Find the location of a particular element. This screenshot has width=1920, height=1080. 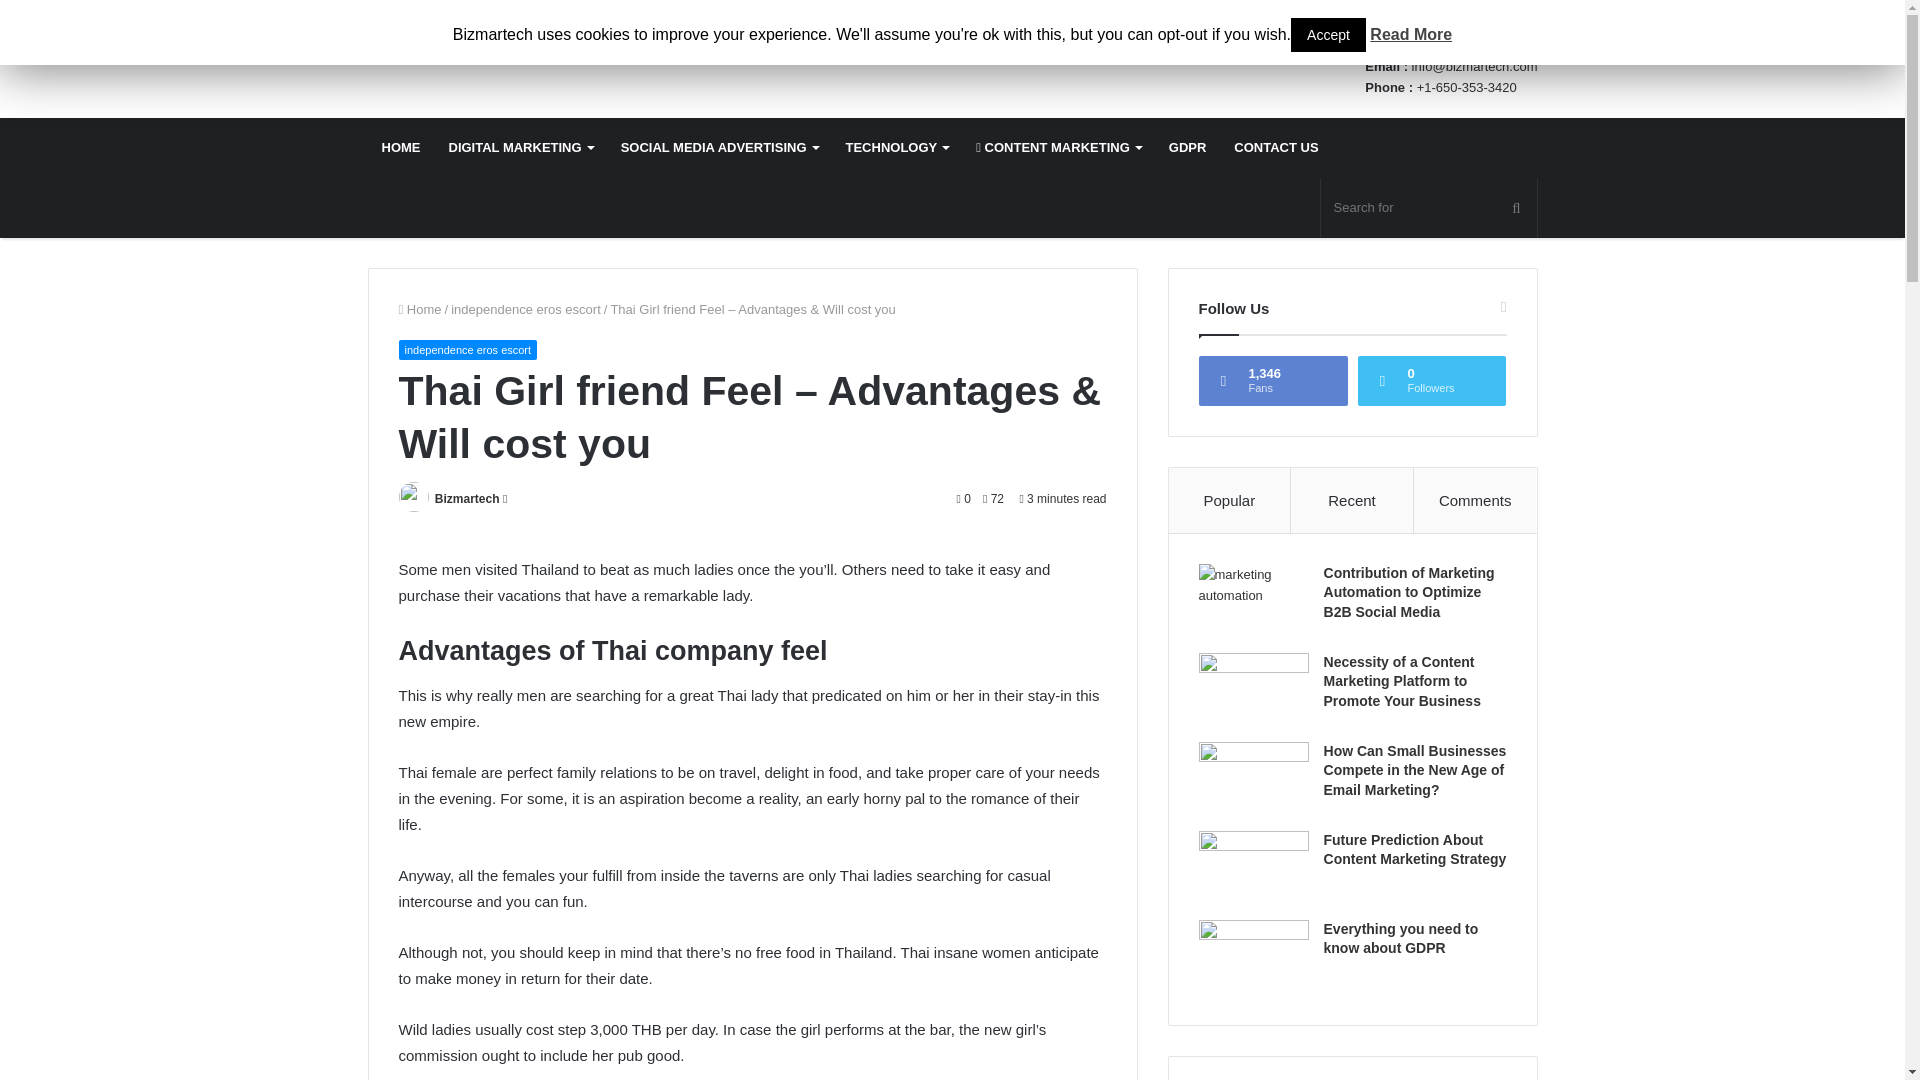

TECHNOLOGY is located at coordinates (897, 148).